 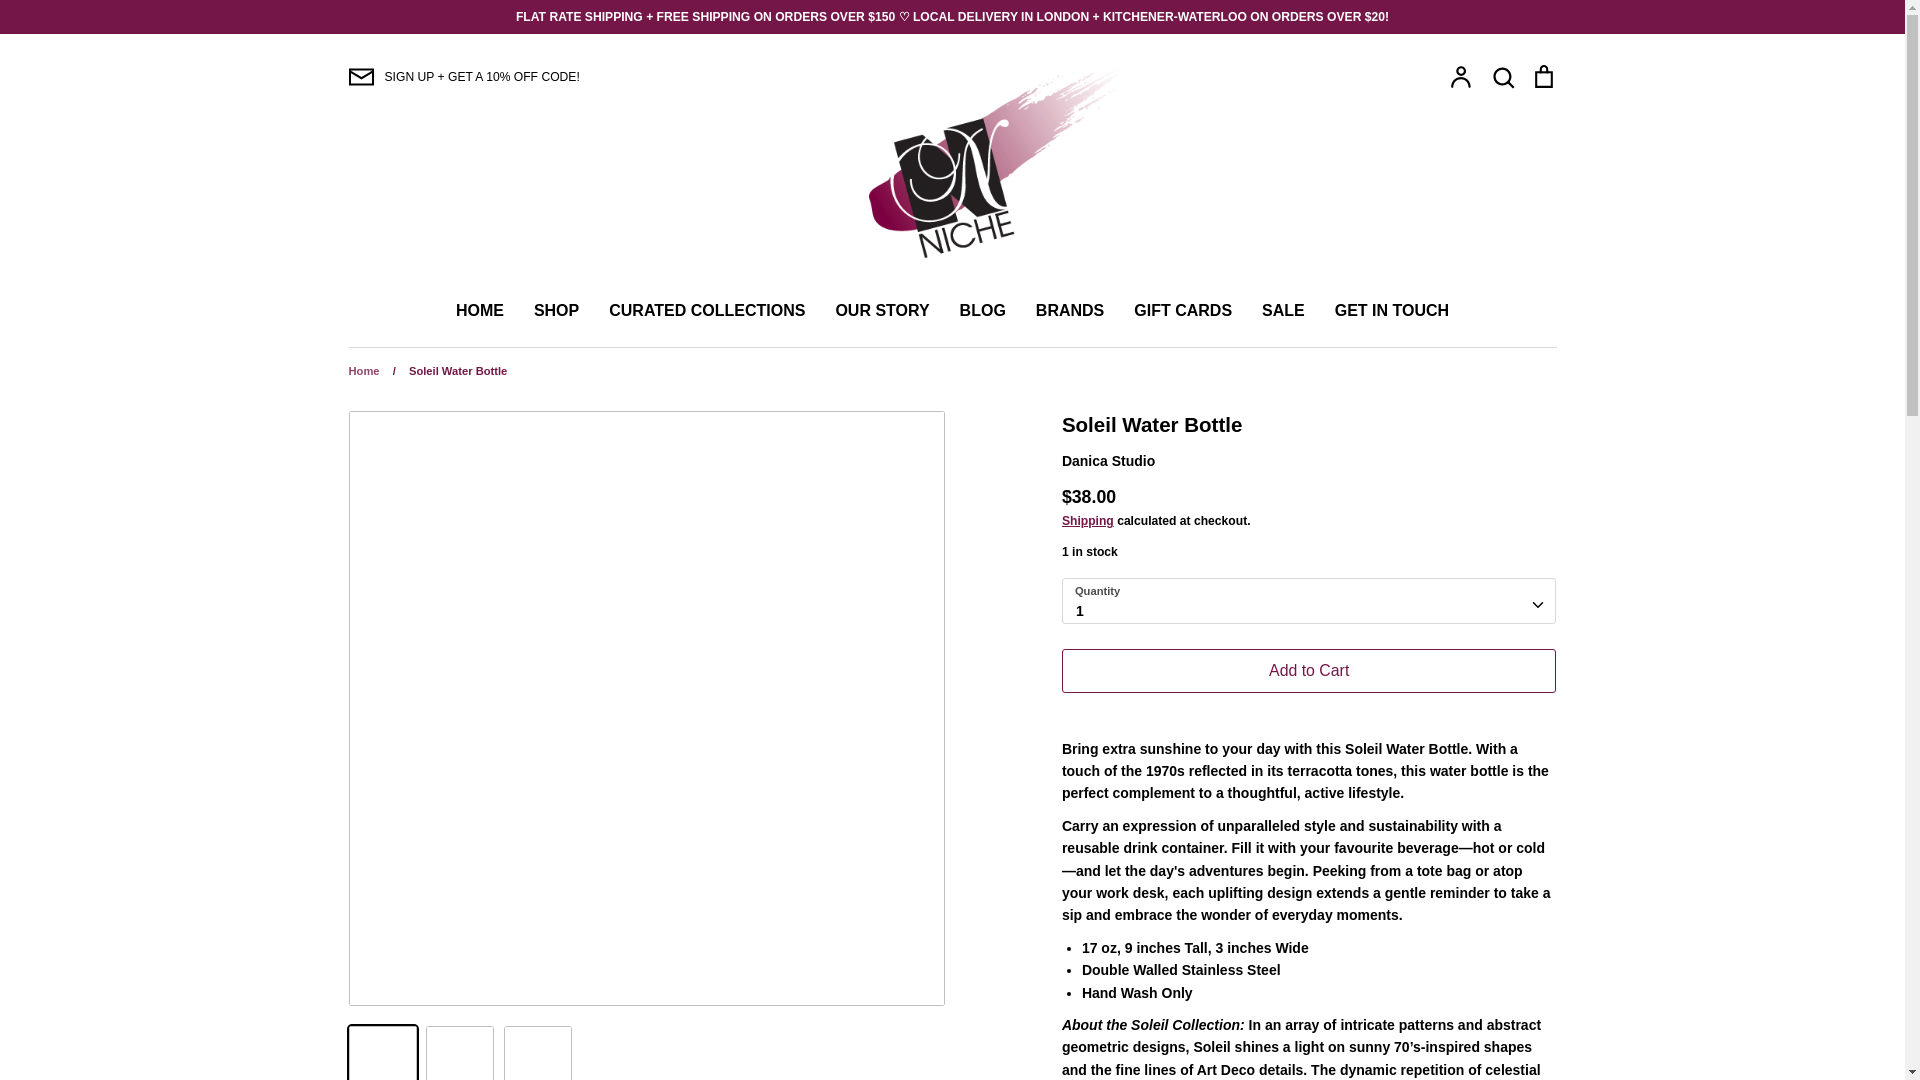 I want to click on SHOP, so click(x=556, y=310).